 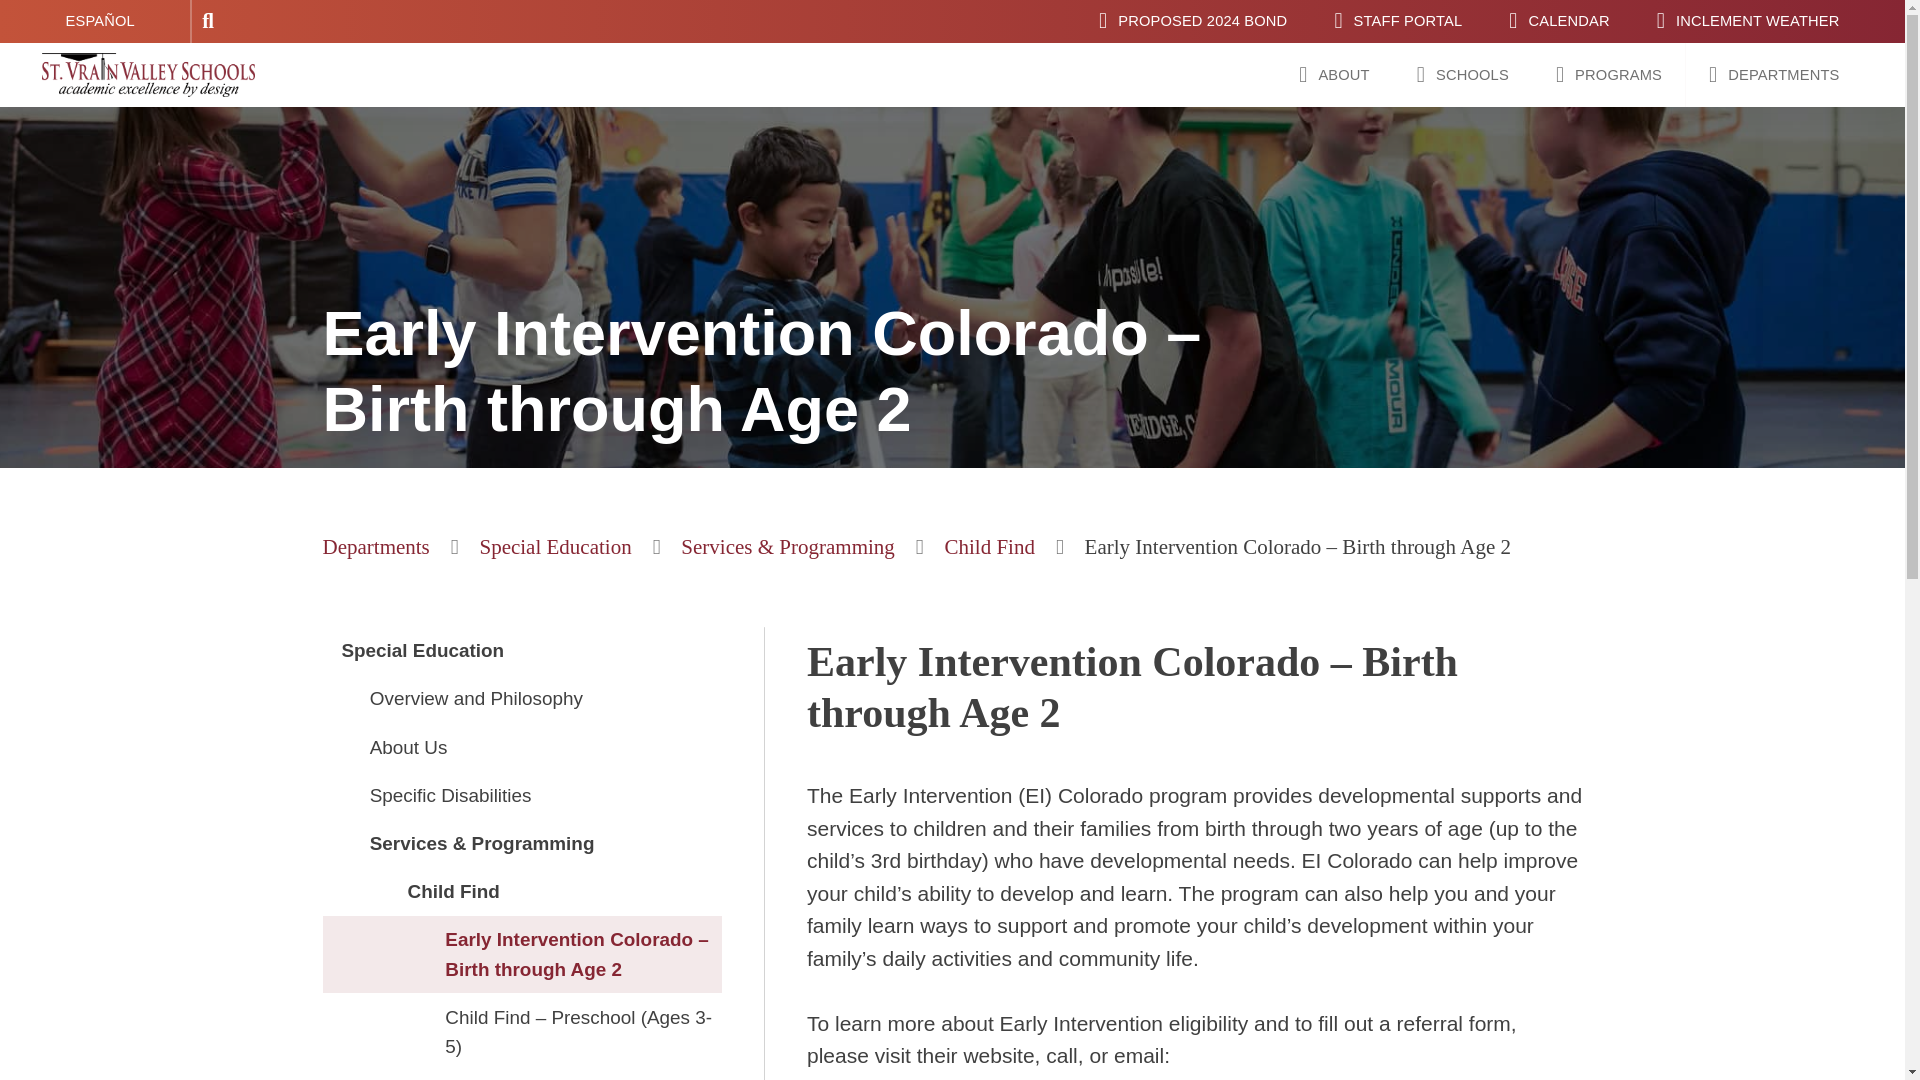 I want to click on PROPOSED 2024 BOND, so click(x=1192, y=22).